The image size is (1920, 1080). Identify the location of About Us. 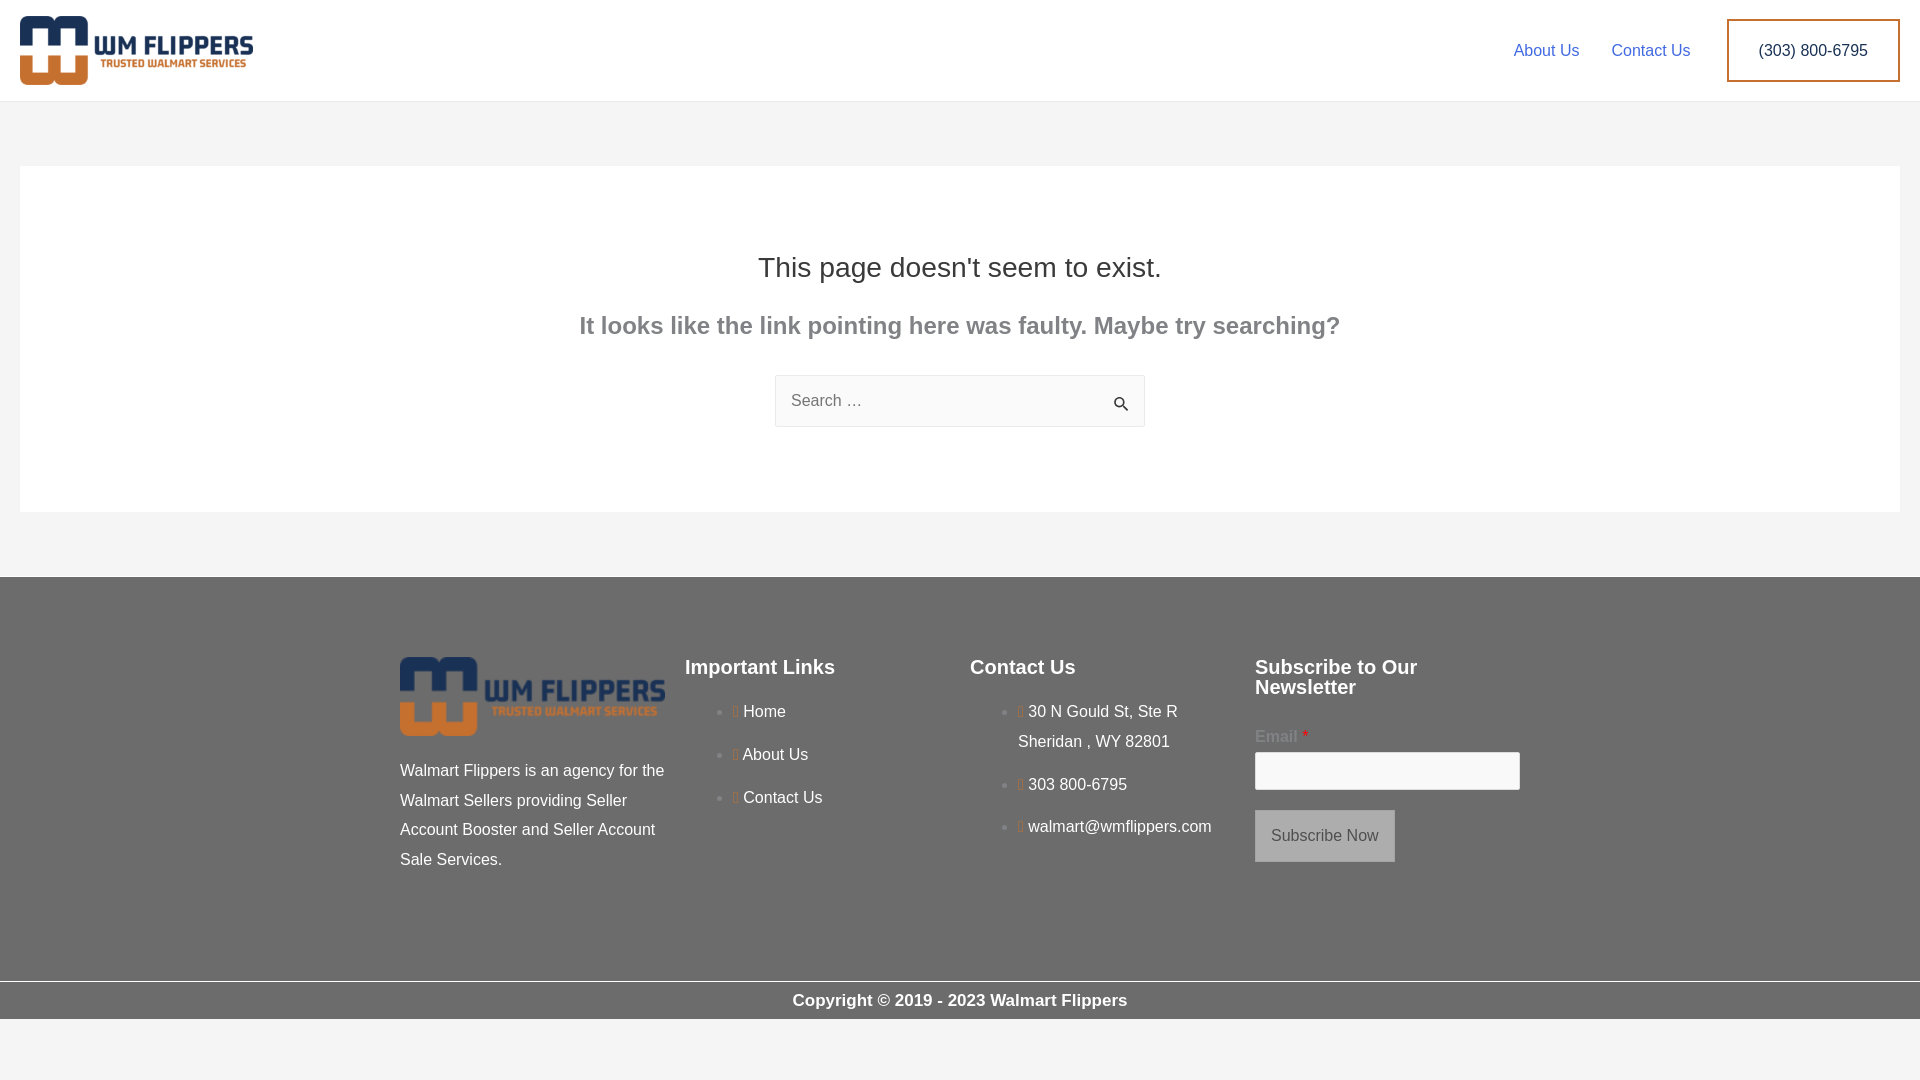
(1546, 49).